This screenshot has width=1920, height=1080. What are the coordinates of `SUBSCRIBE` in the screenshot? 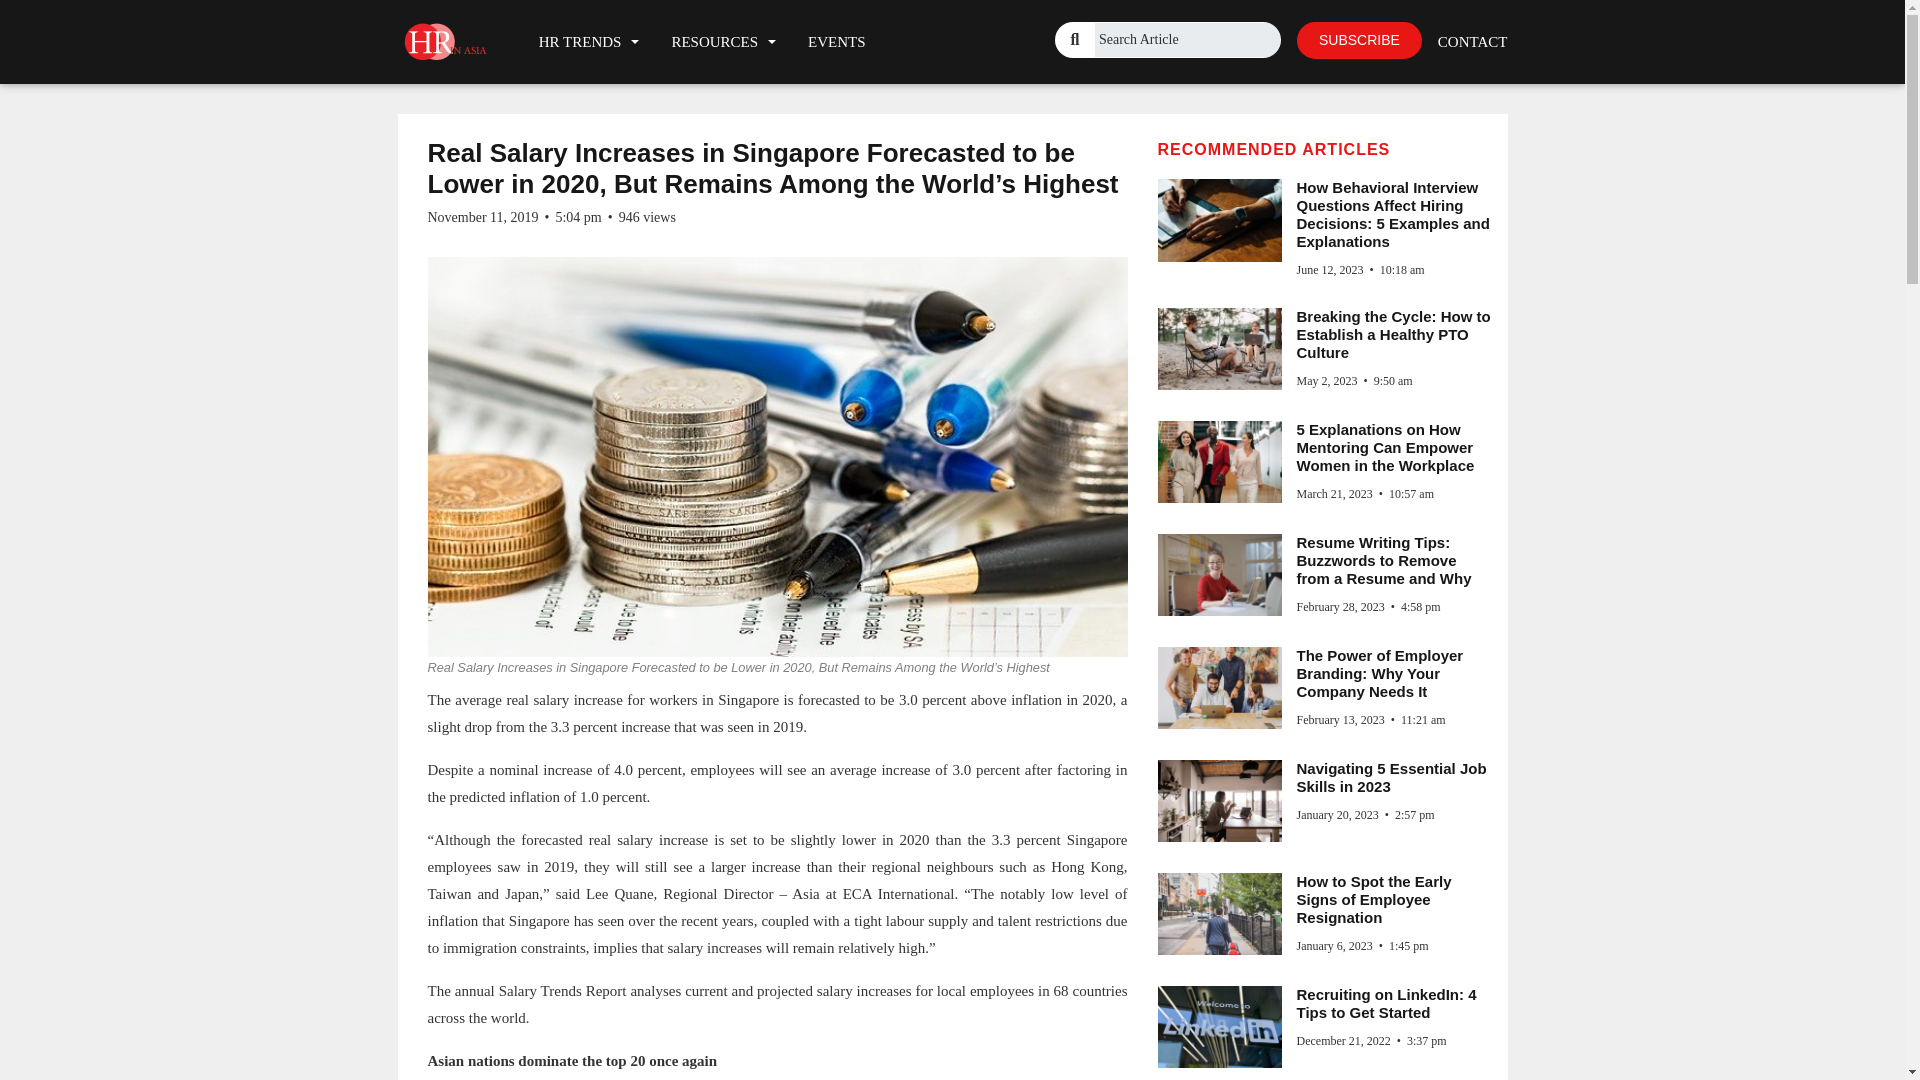 It's located at (1360, 40).